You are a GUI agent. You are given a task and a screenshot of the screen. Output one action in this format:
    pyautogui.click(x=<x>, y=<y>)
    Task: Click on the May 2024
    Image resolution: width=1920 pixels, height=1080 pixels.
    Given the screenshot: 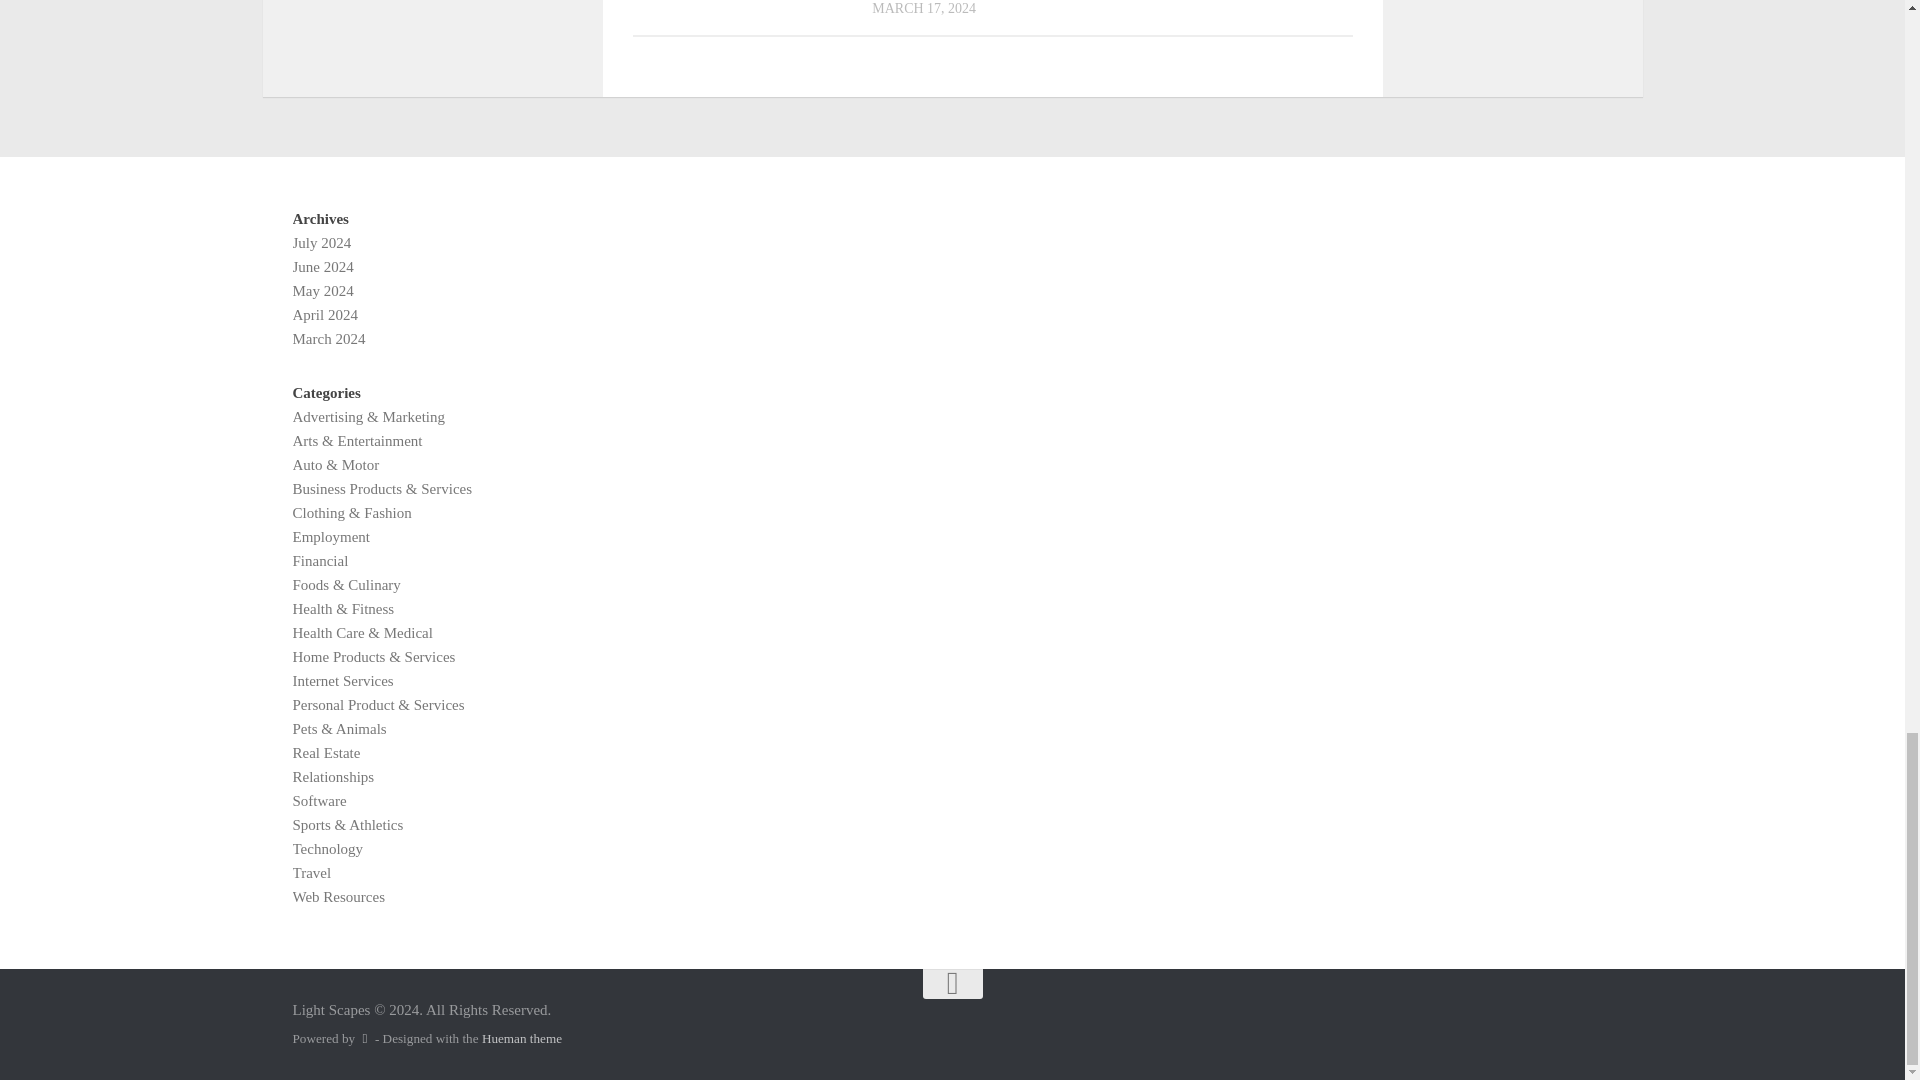 What is the action you would take?
    pyautogui.click(x=322, y=290)
    